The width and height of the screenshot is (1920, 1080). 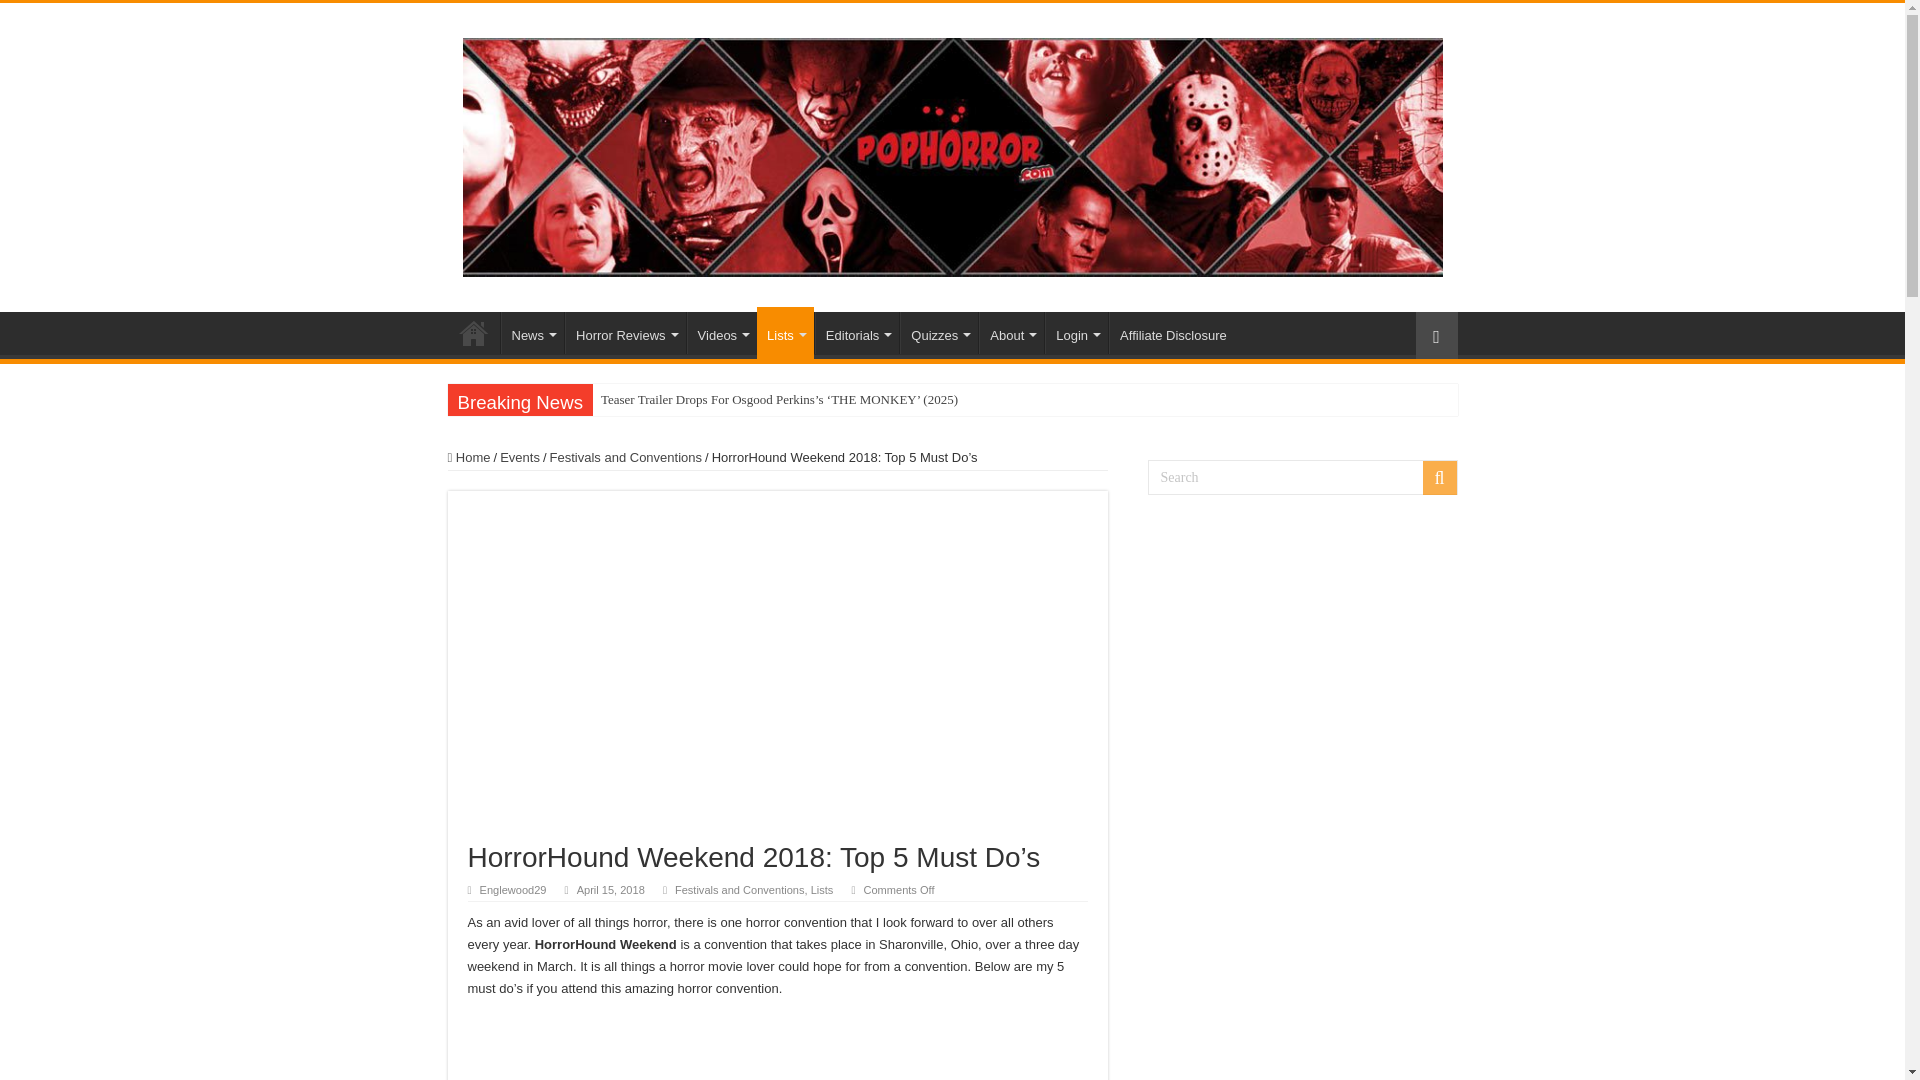 What do you see at coordinates (1302, 477) in the screenshot?
I see `Search` at bounding box center [1302, 477].